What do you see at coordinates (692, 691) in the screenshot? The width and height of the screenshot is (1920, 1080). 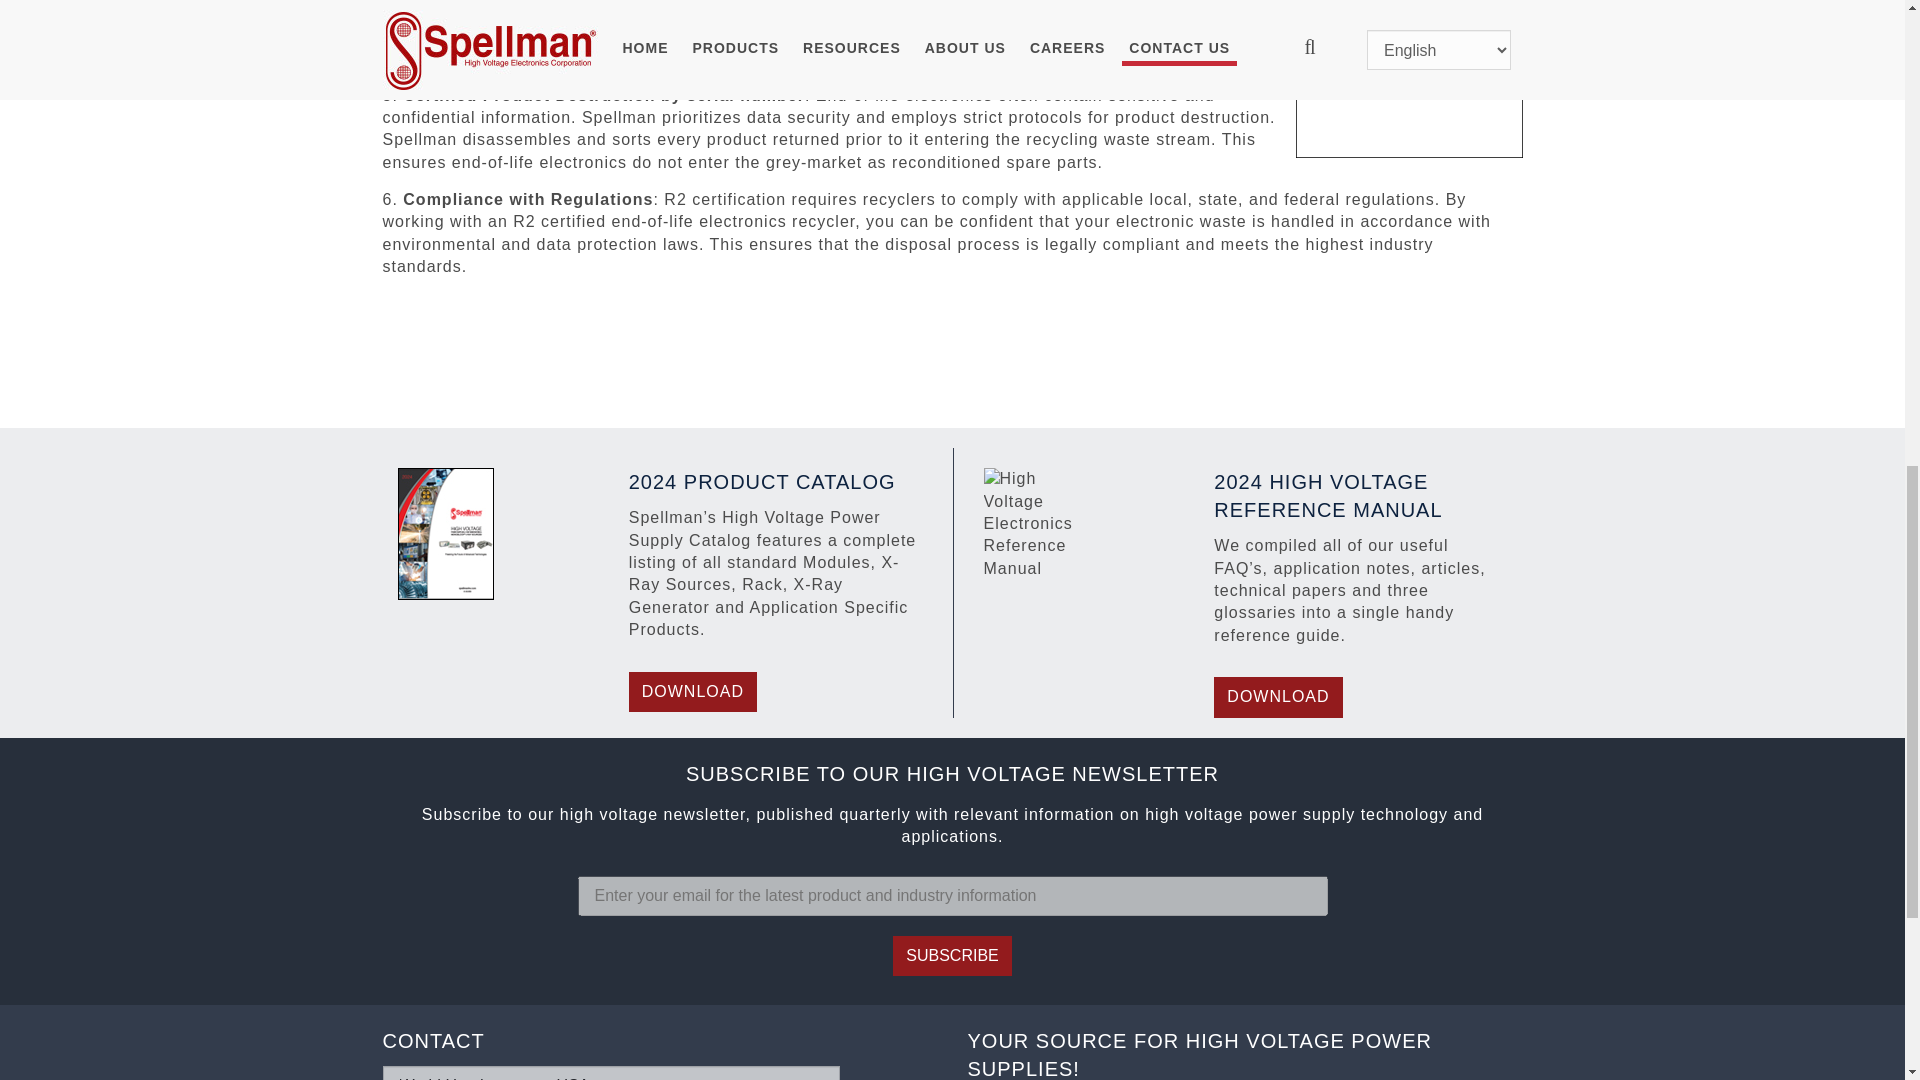 I see `DOWNLOAD` at bounding box center [692, 691].